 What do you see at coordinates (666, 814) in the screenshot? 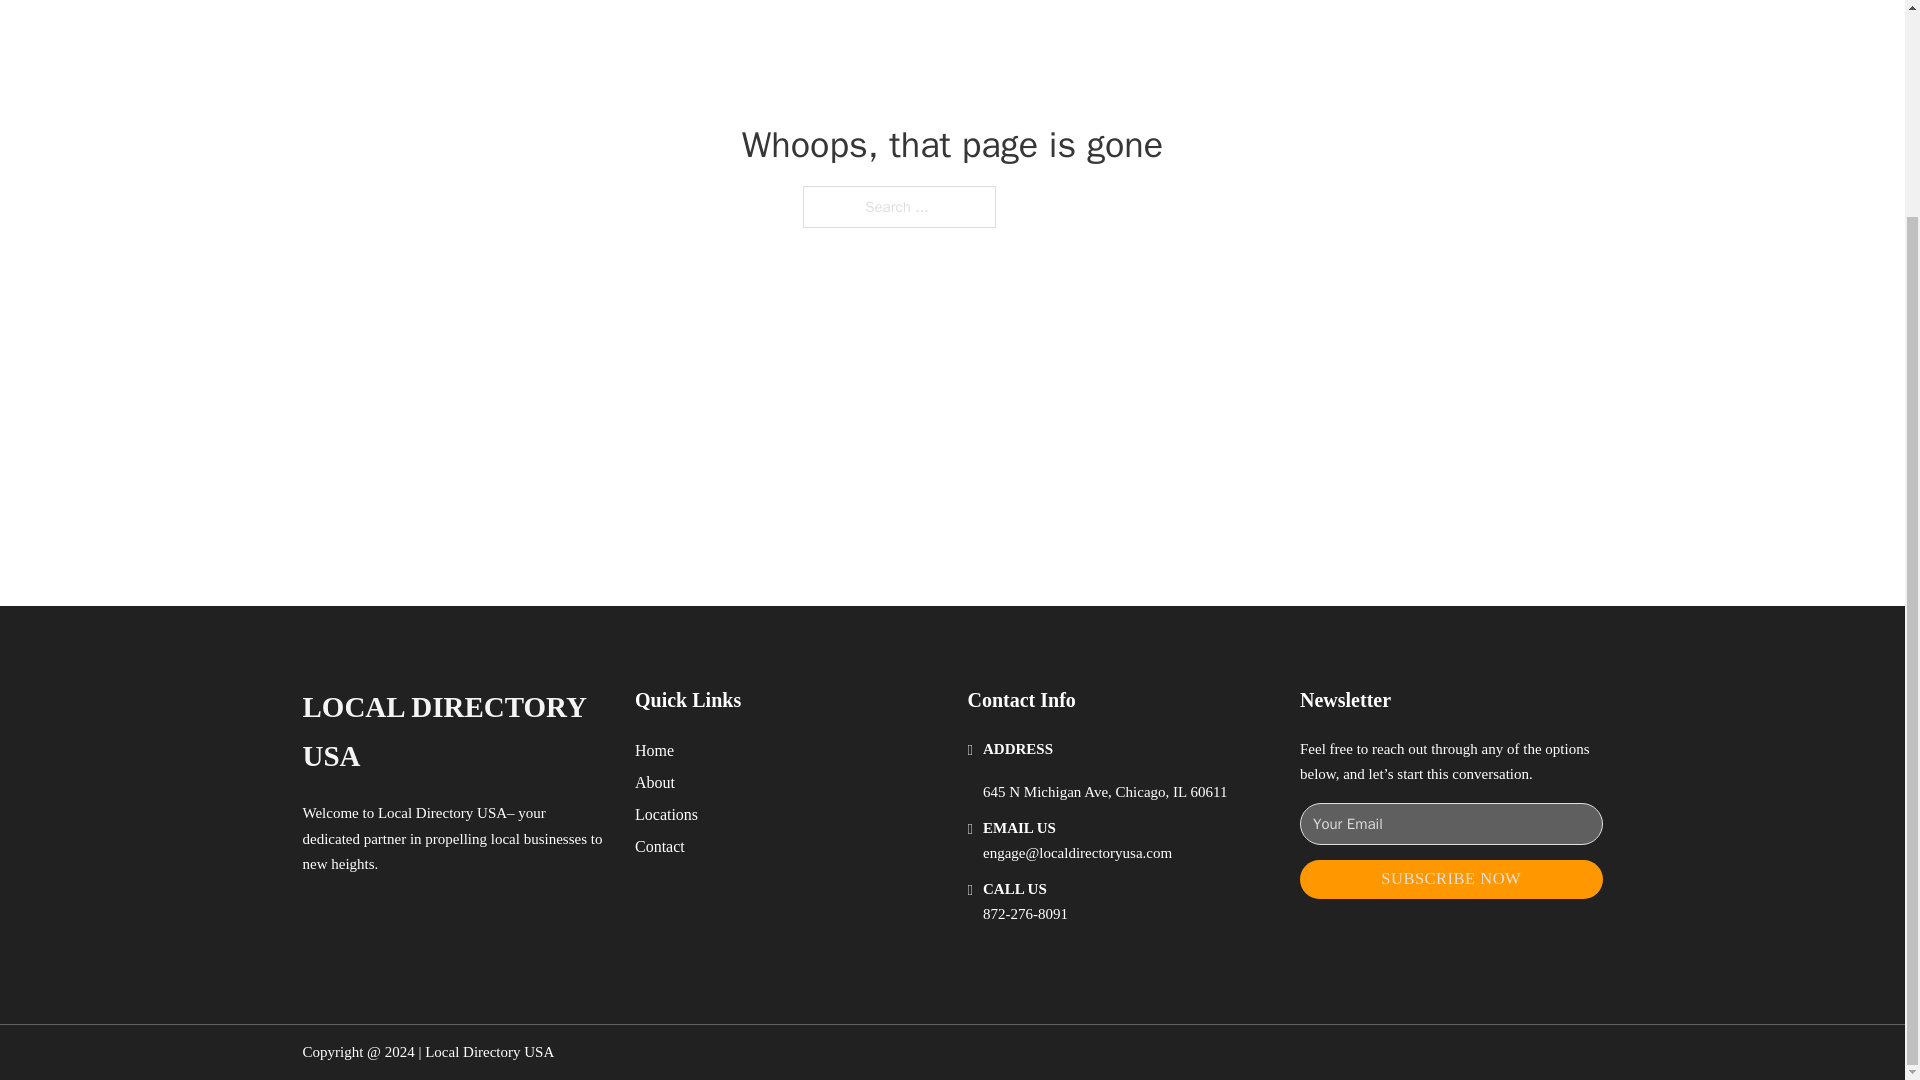
I see `Locations` at bounding box center [666, 814].